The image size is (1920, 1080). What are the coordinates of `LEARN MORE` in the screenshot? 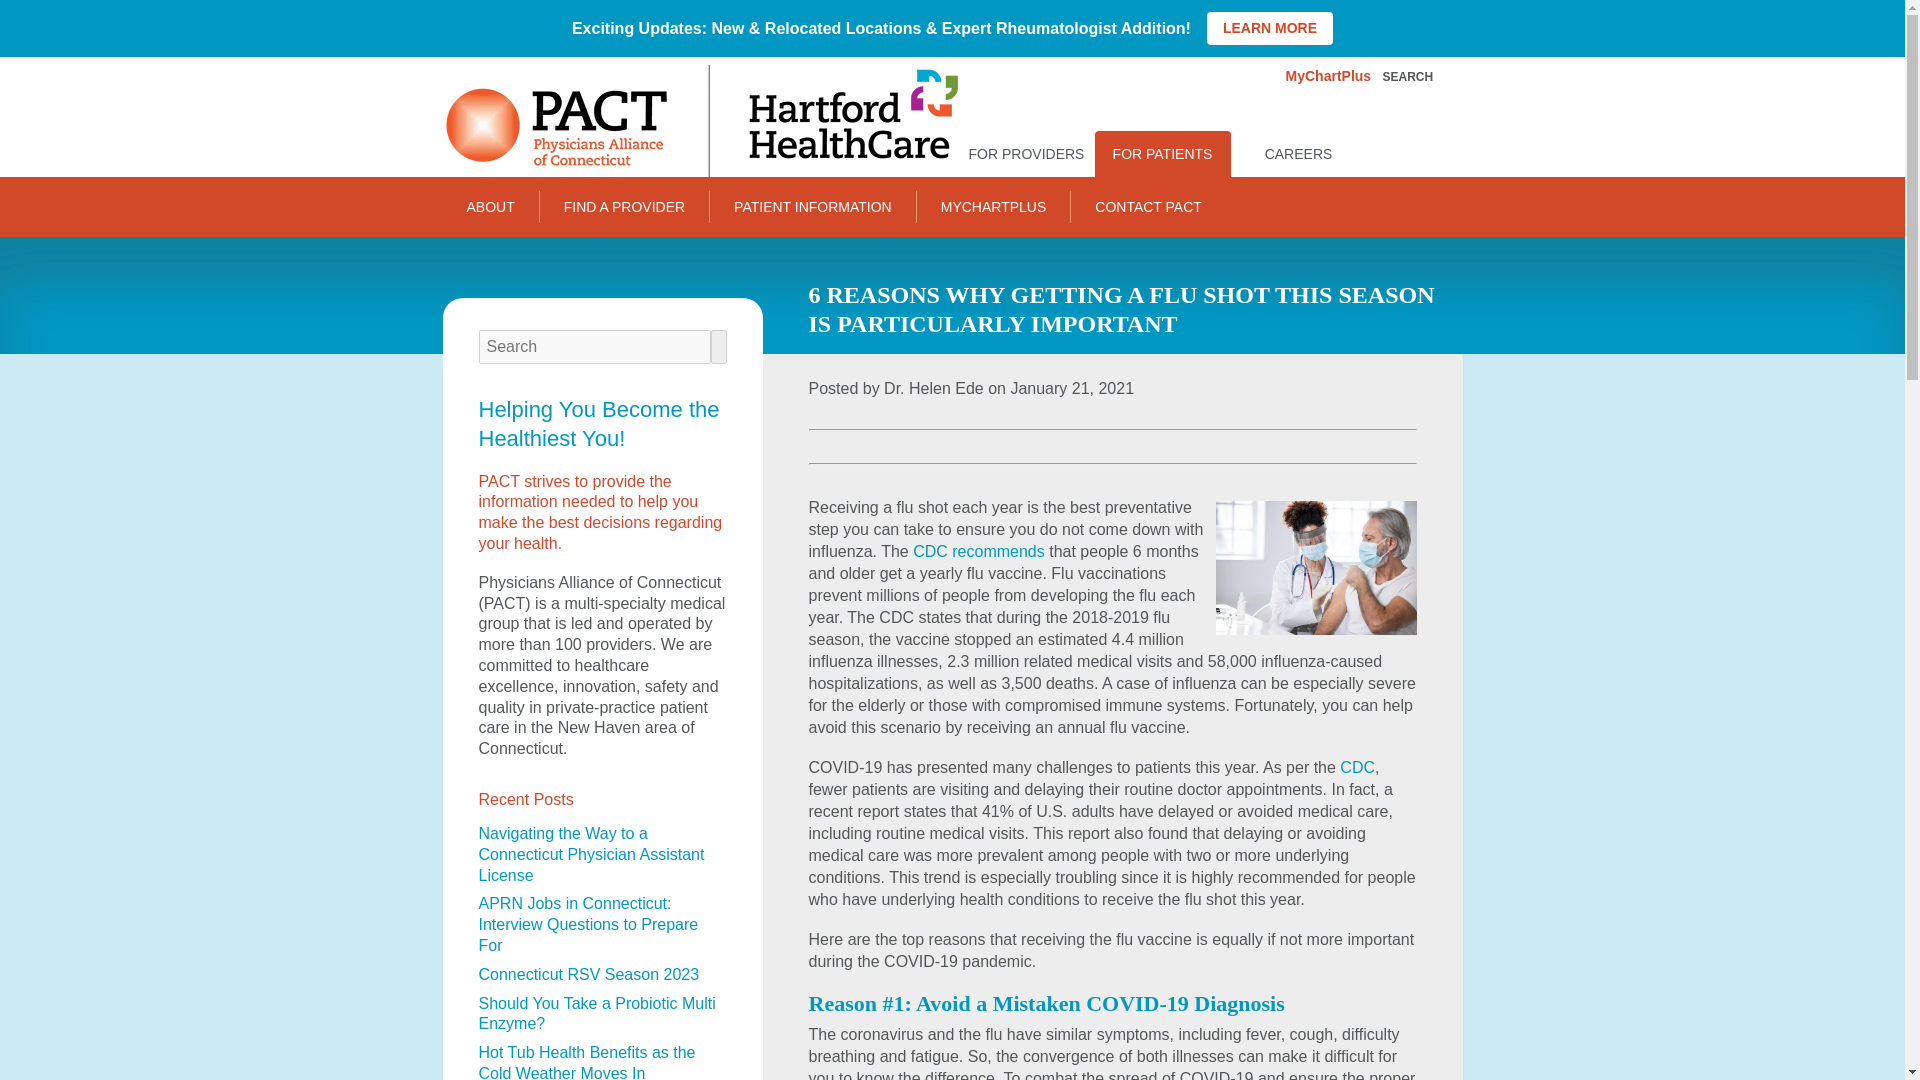 It's located at (1270, 28).